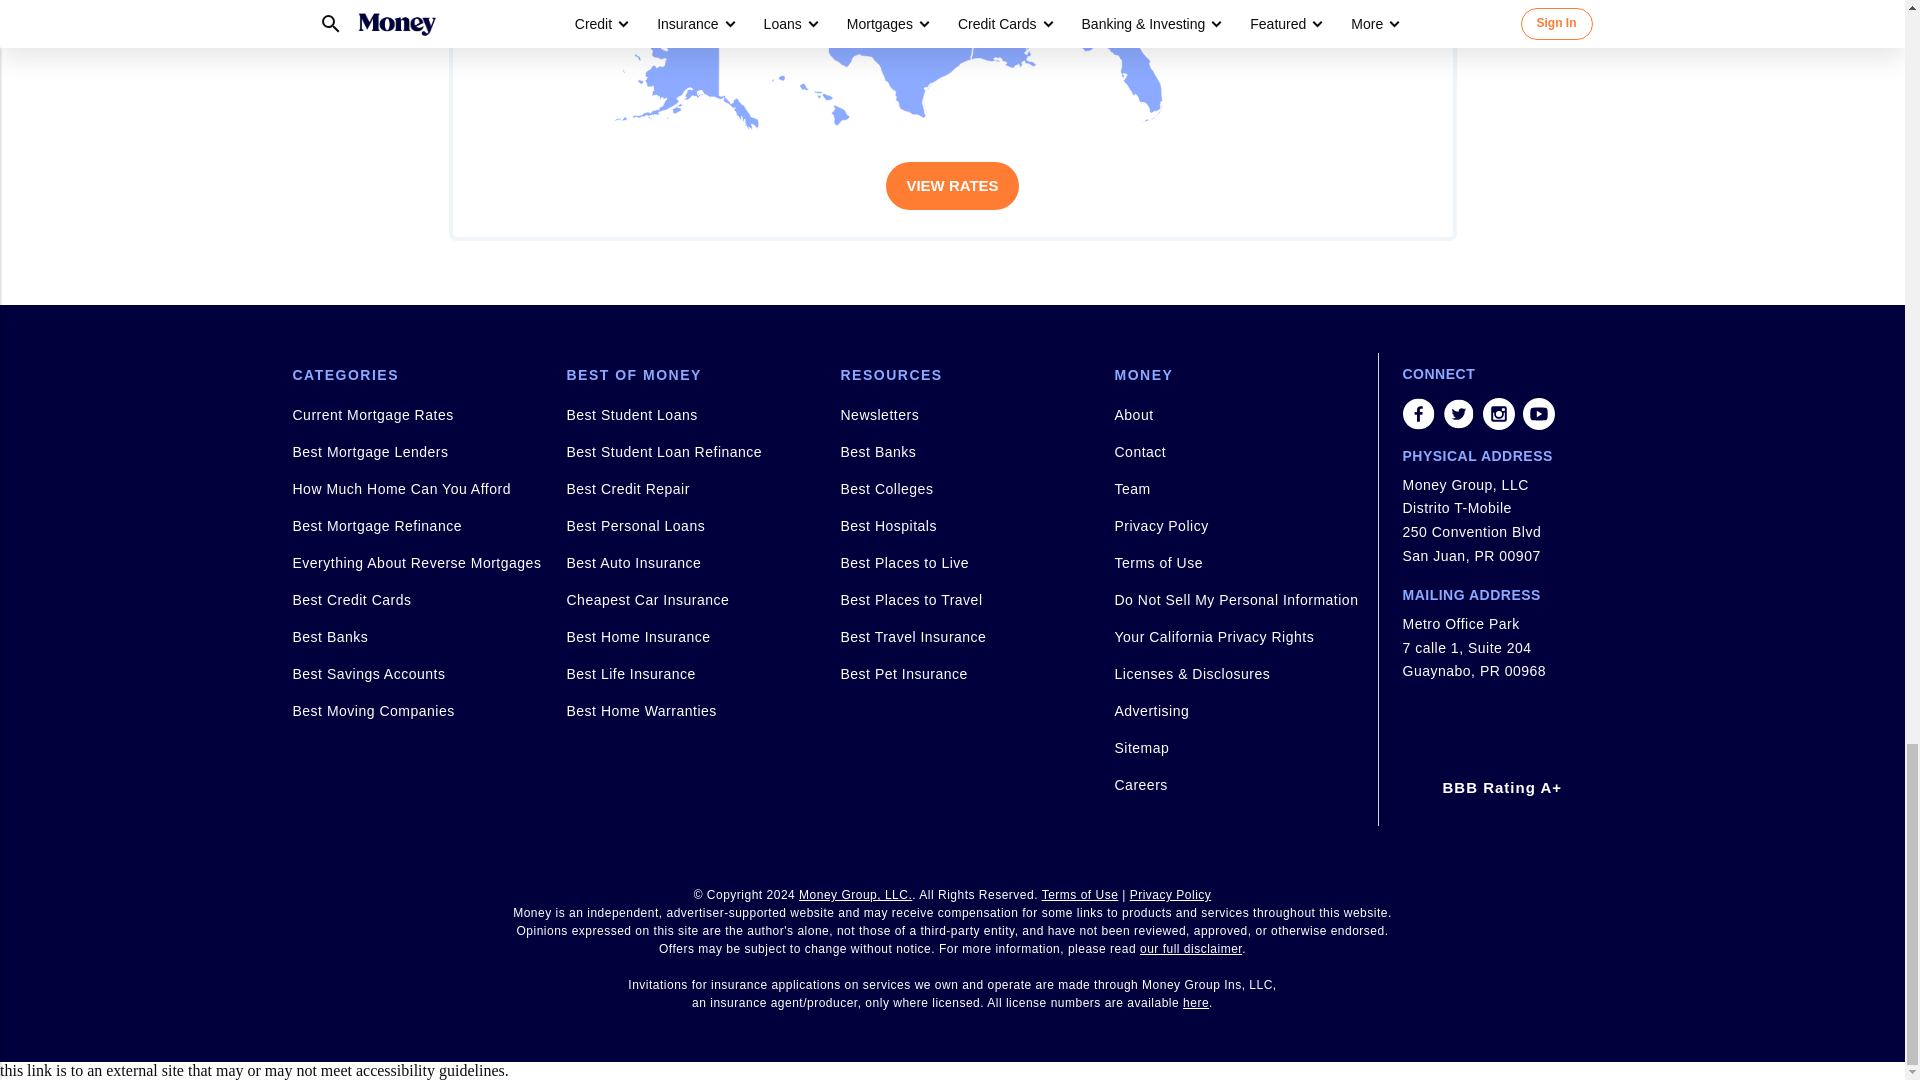 The width and height of the screenshot is (1920, 1080). Describe the element at coordinates (1538, 414) in the screenshot. I see `youtube share` at that location.